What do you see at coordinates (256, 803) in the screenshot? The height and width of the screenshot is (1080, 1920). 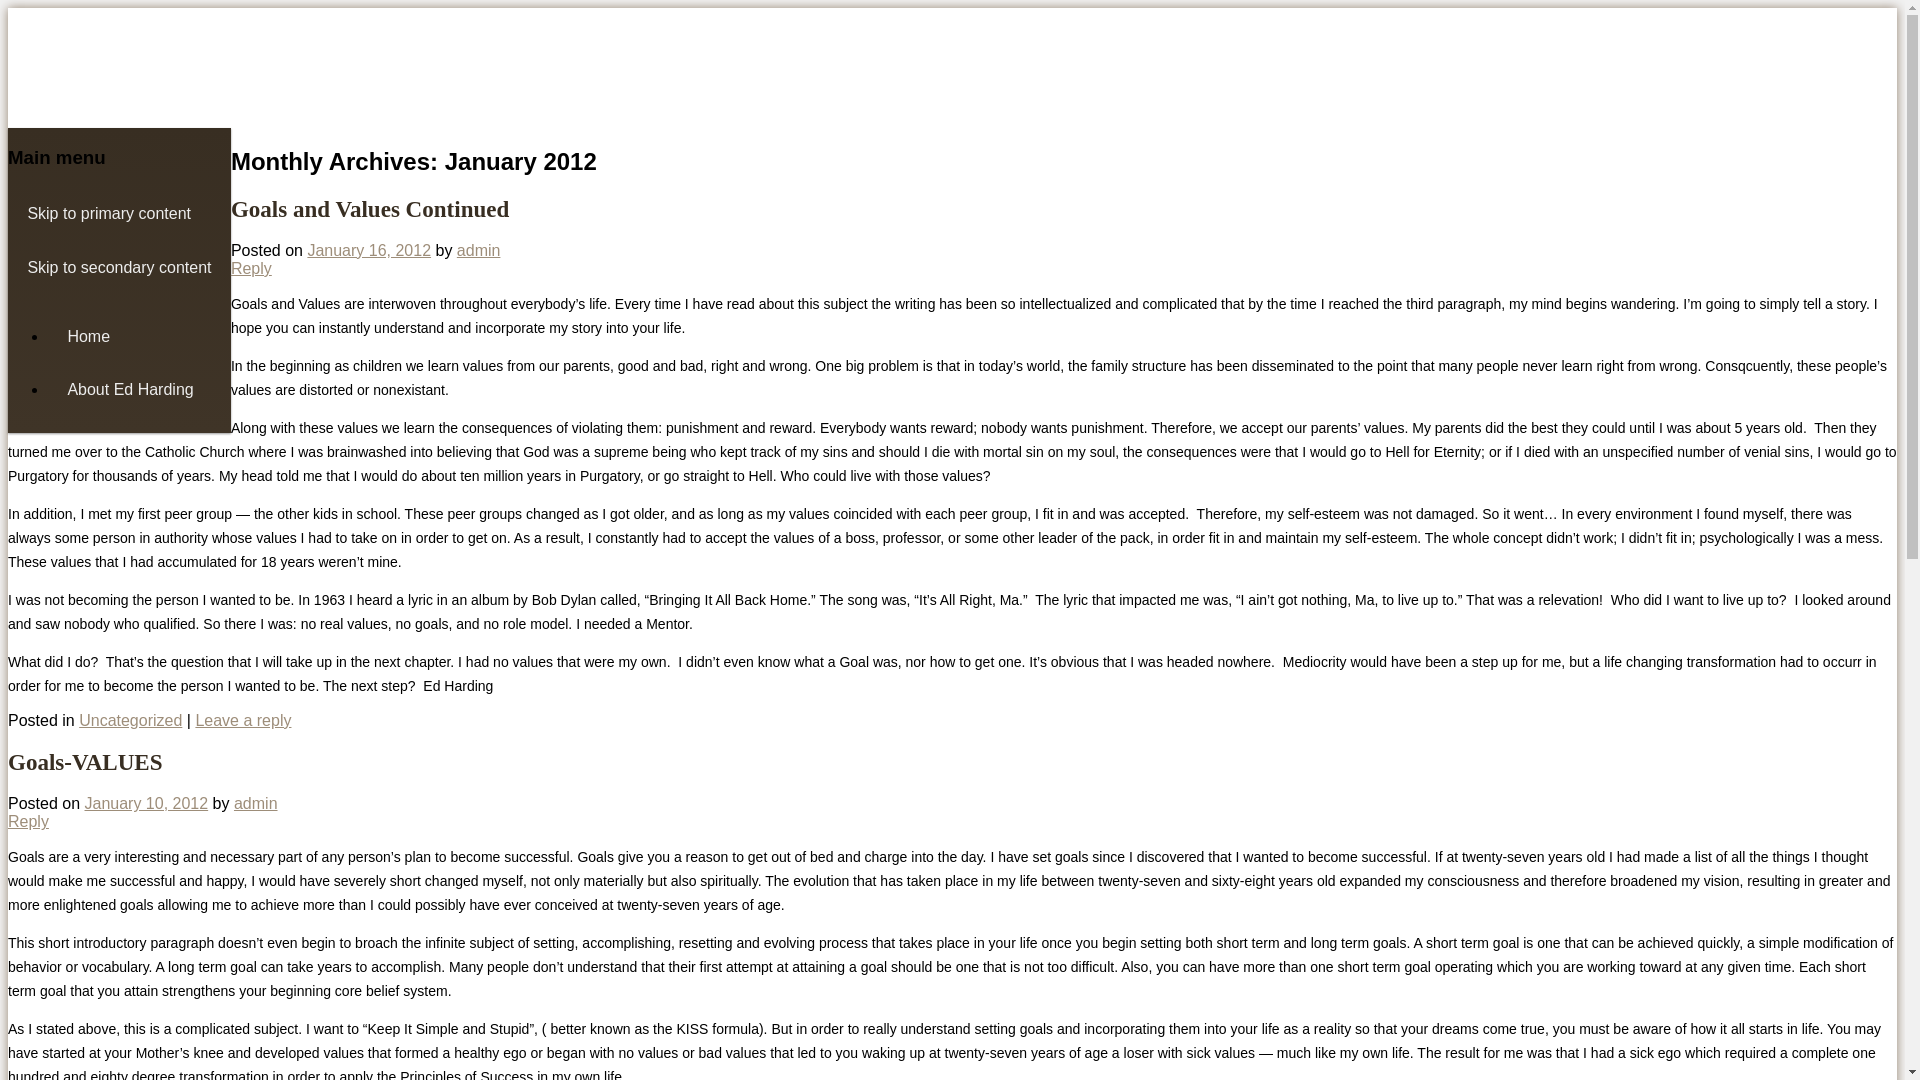 I see `admin` at bounding box center [256, 803].